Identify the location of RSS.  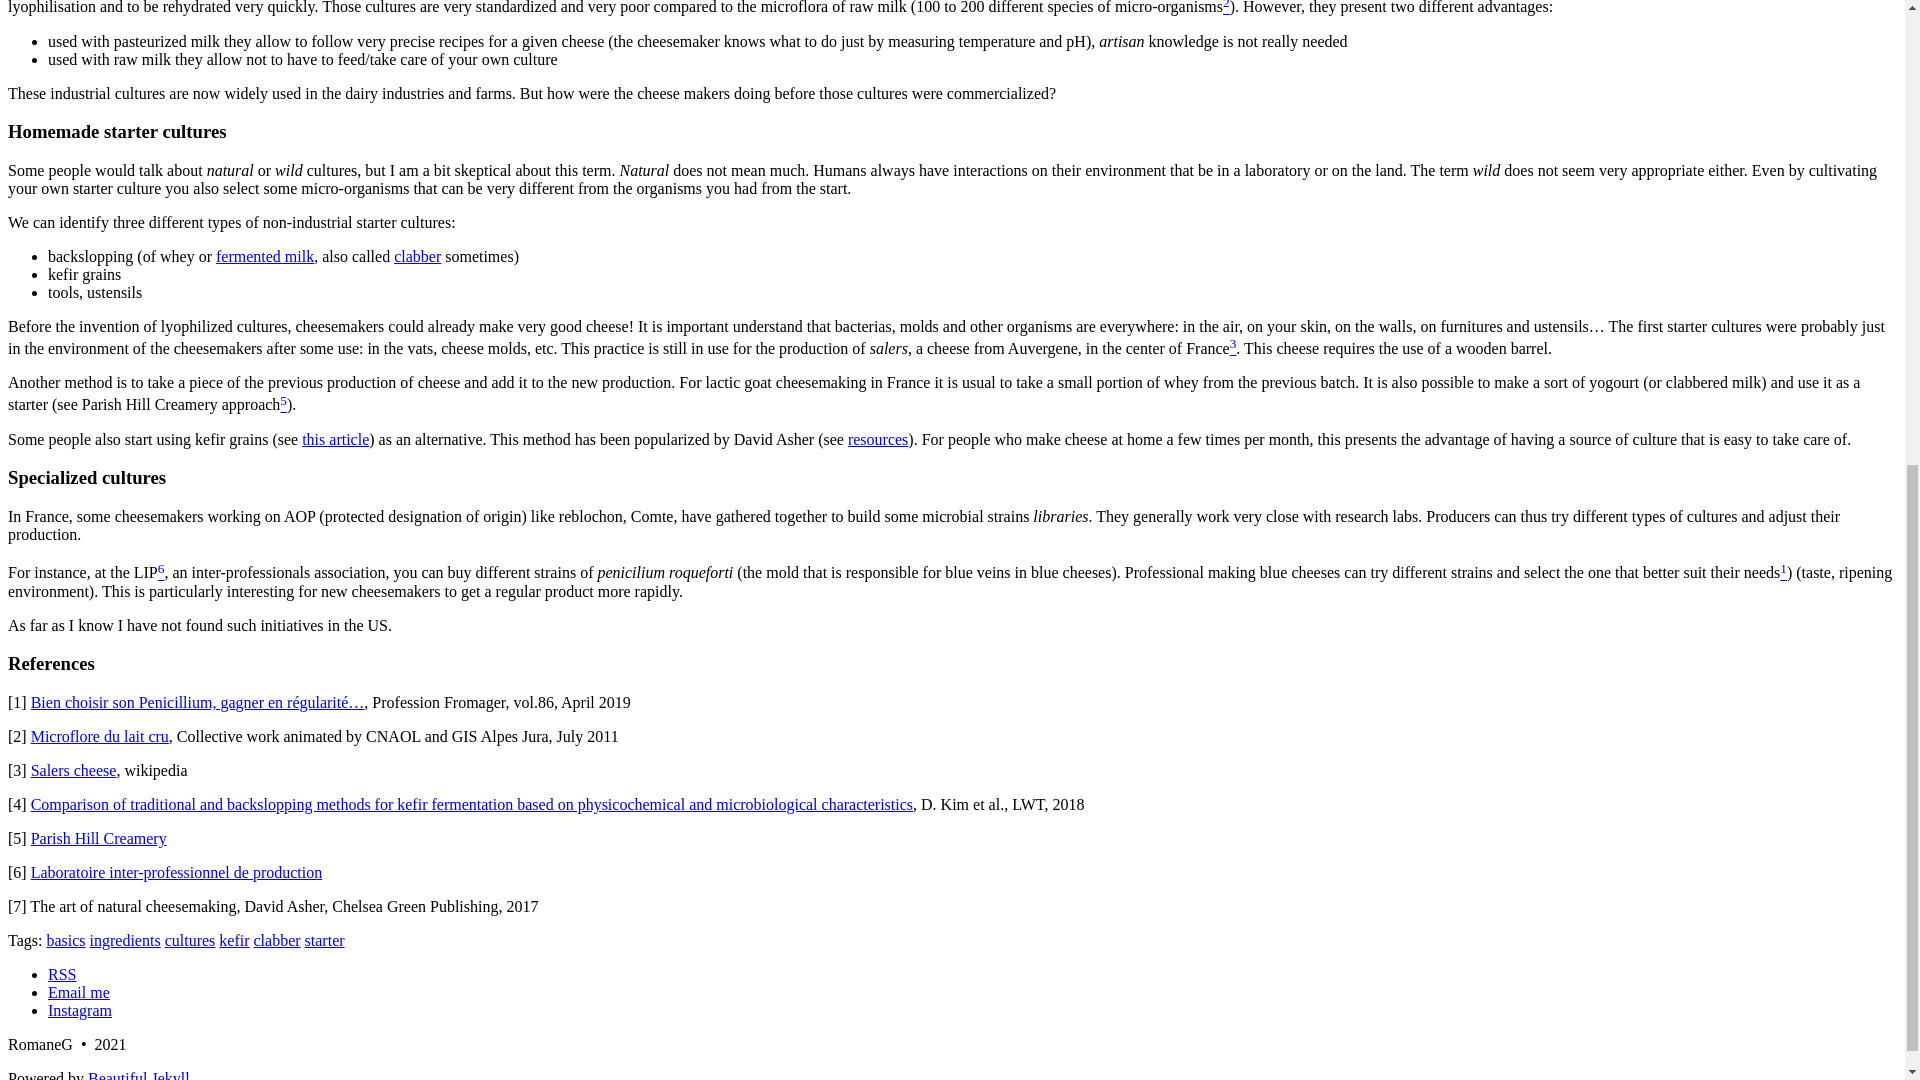
(62, 974).